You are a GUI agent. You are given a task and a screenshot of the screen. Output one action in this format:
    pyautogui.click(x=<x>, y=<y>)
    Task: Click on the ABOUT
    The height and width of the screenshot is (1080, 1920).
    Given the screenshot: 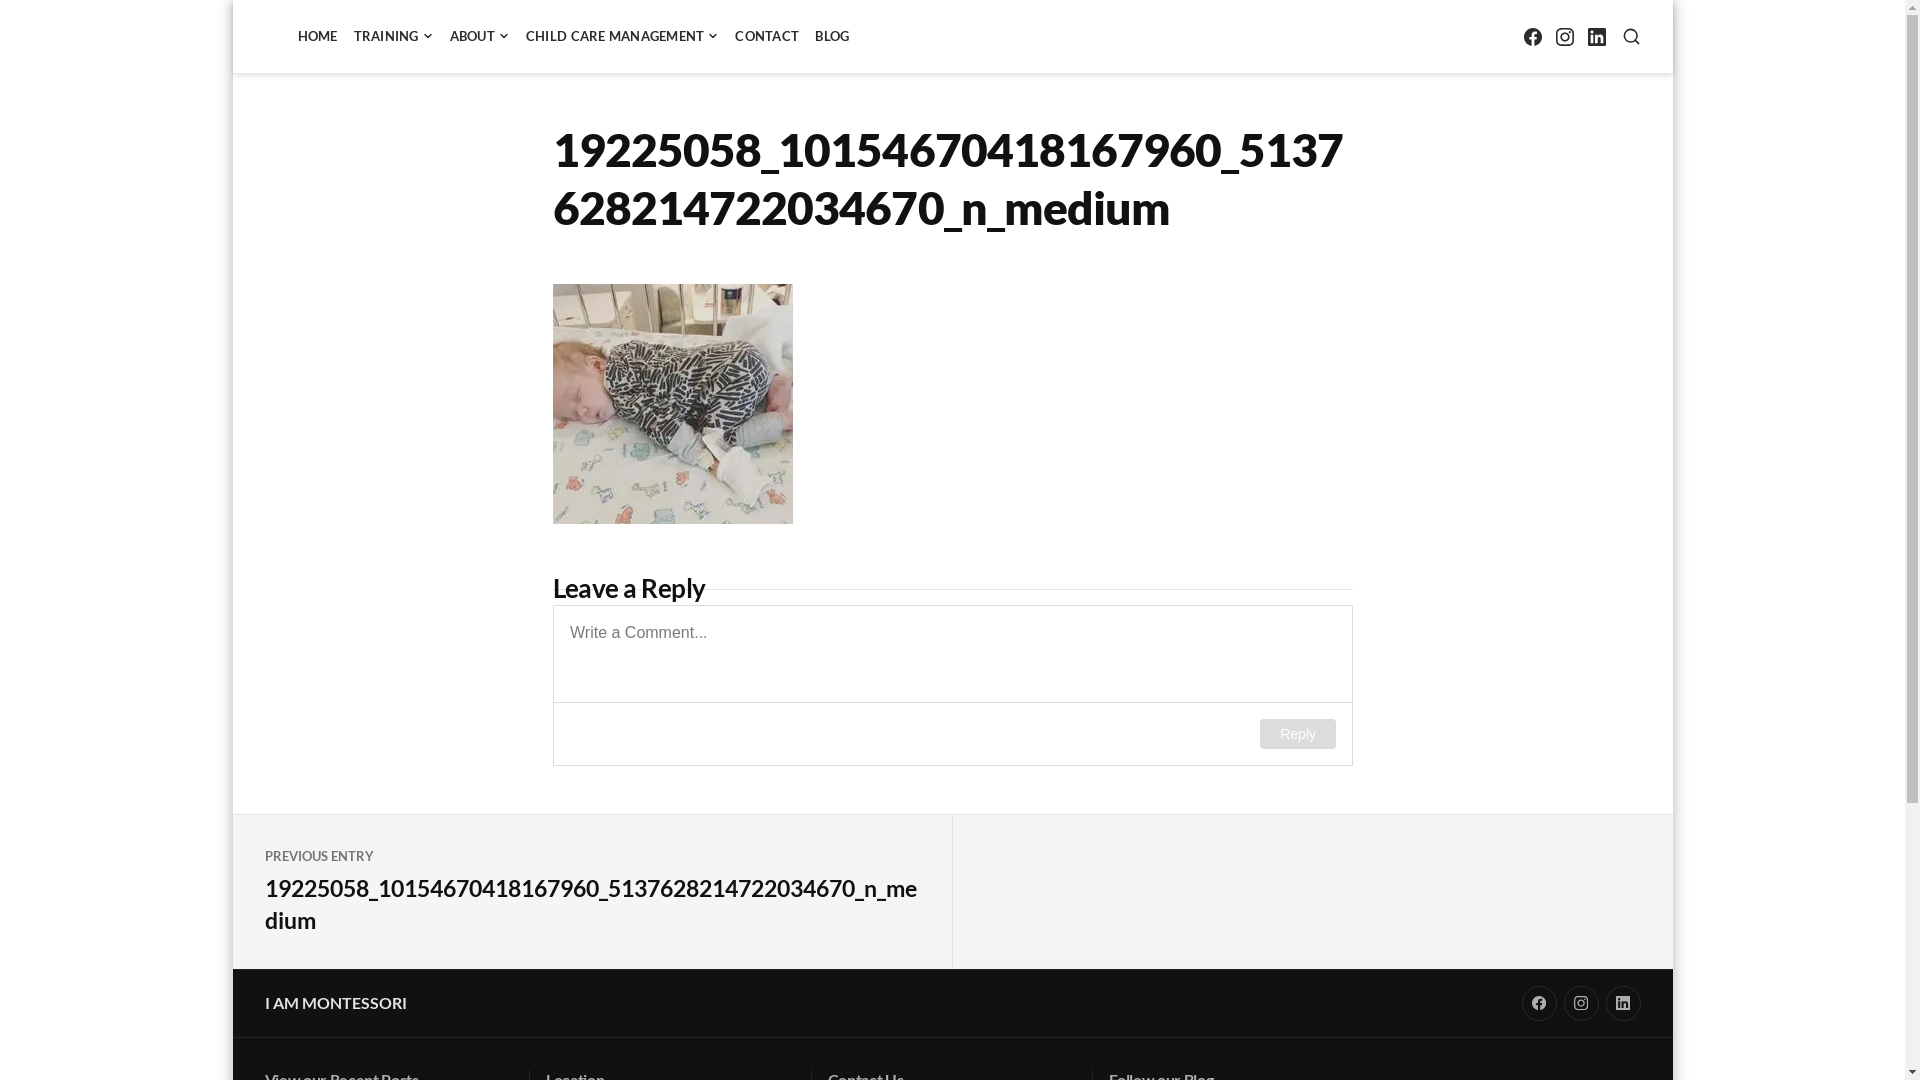 What is the action you would take?
    pyautogui.click(x=480, y=36)
    